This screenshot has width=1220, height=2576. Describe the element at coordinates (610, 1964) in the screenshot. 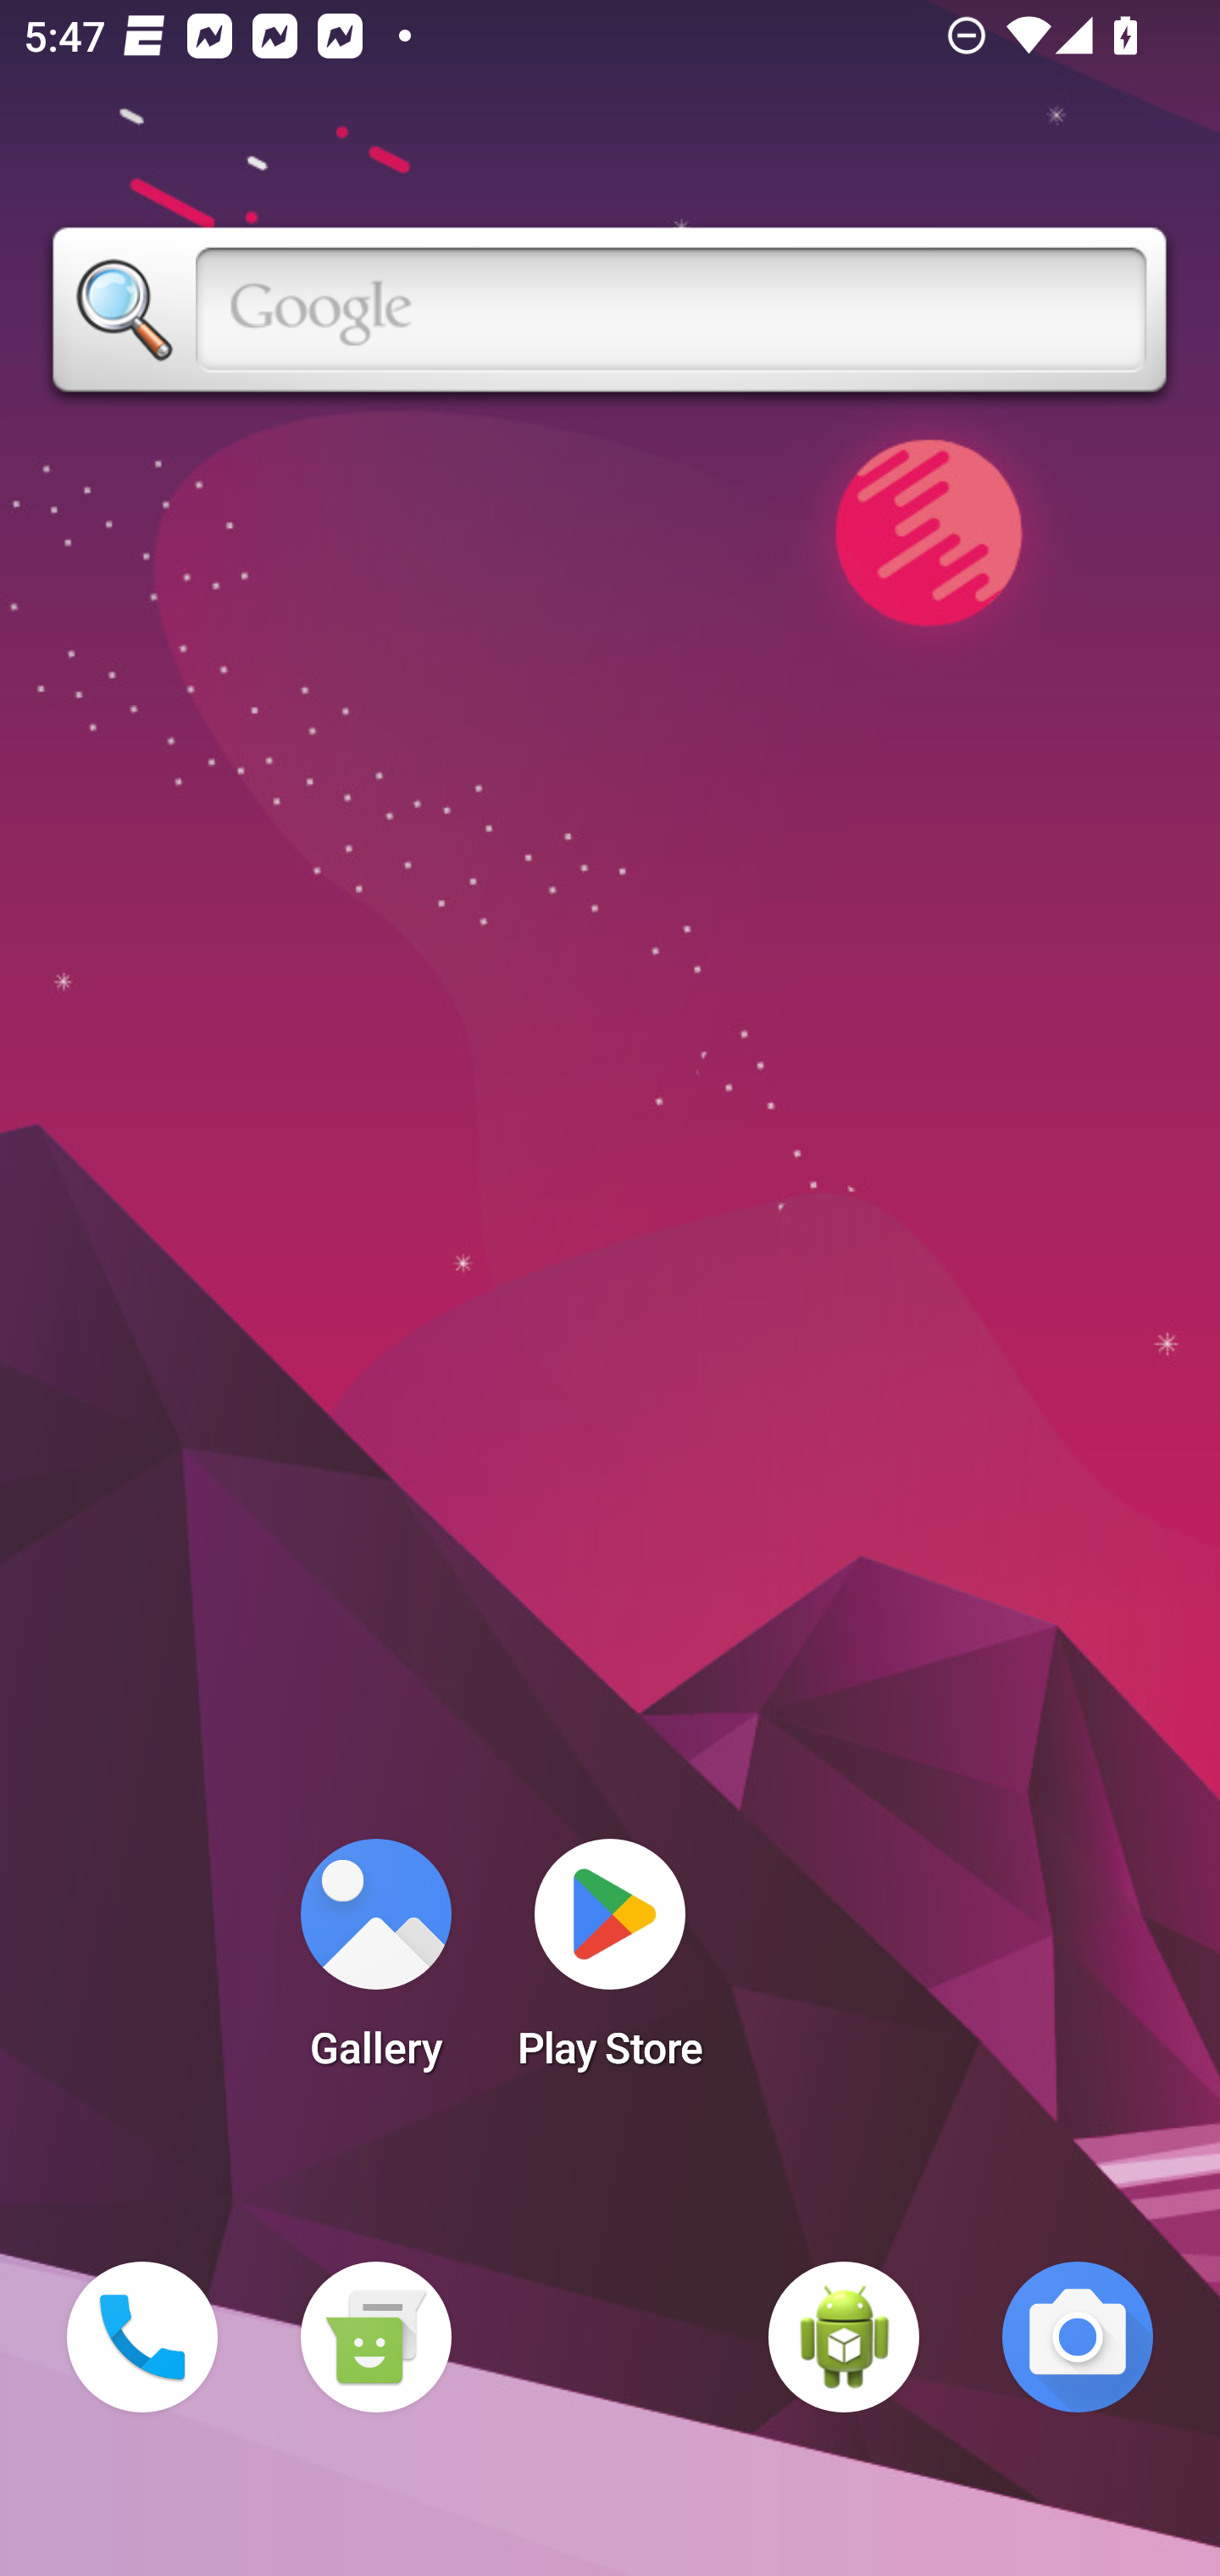

I see `Play Store` at that location.